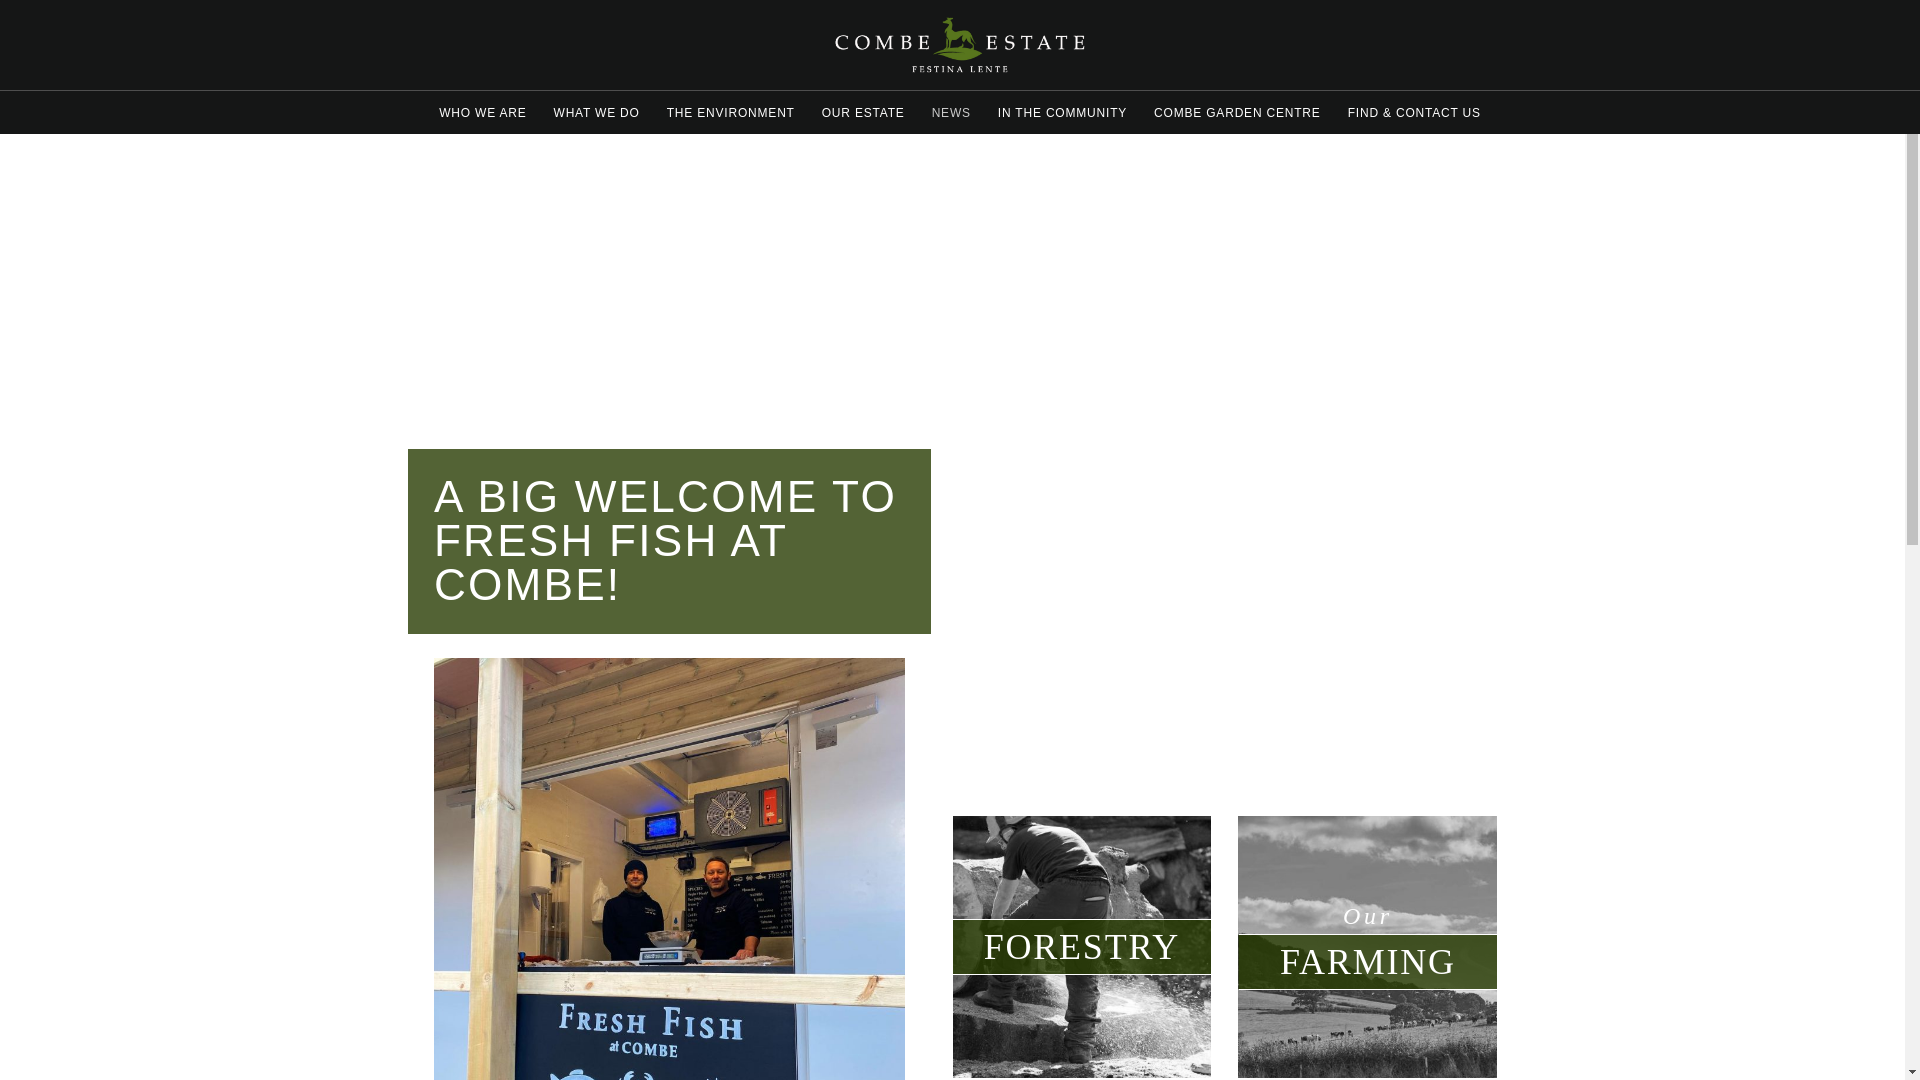  I want to click on NEWS, so click(951, 114).